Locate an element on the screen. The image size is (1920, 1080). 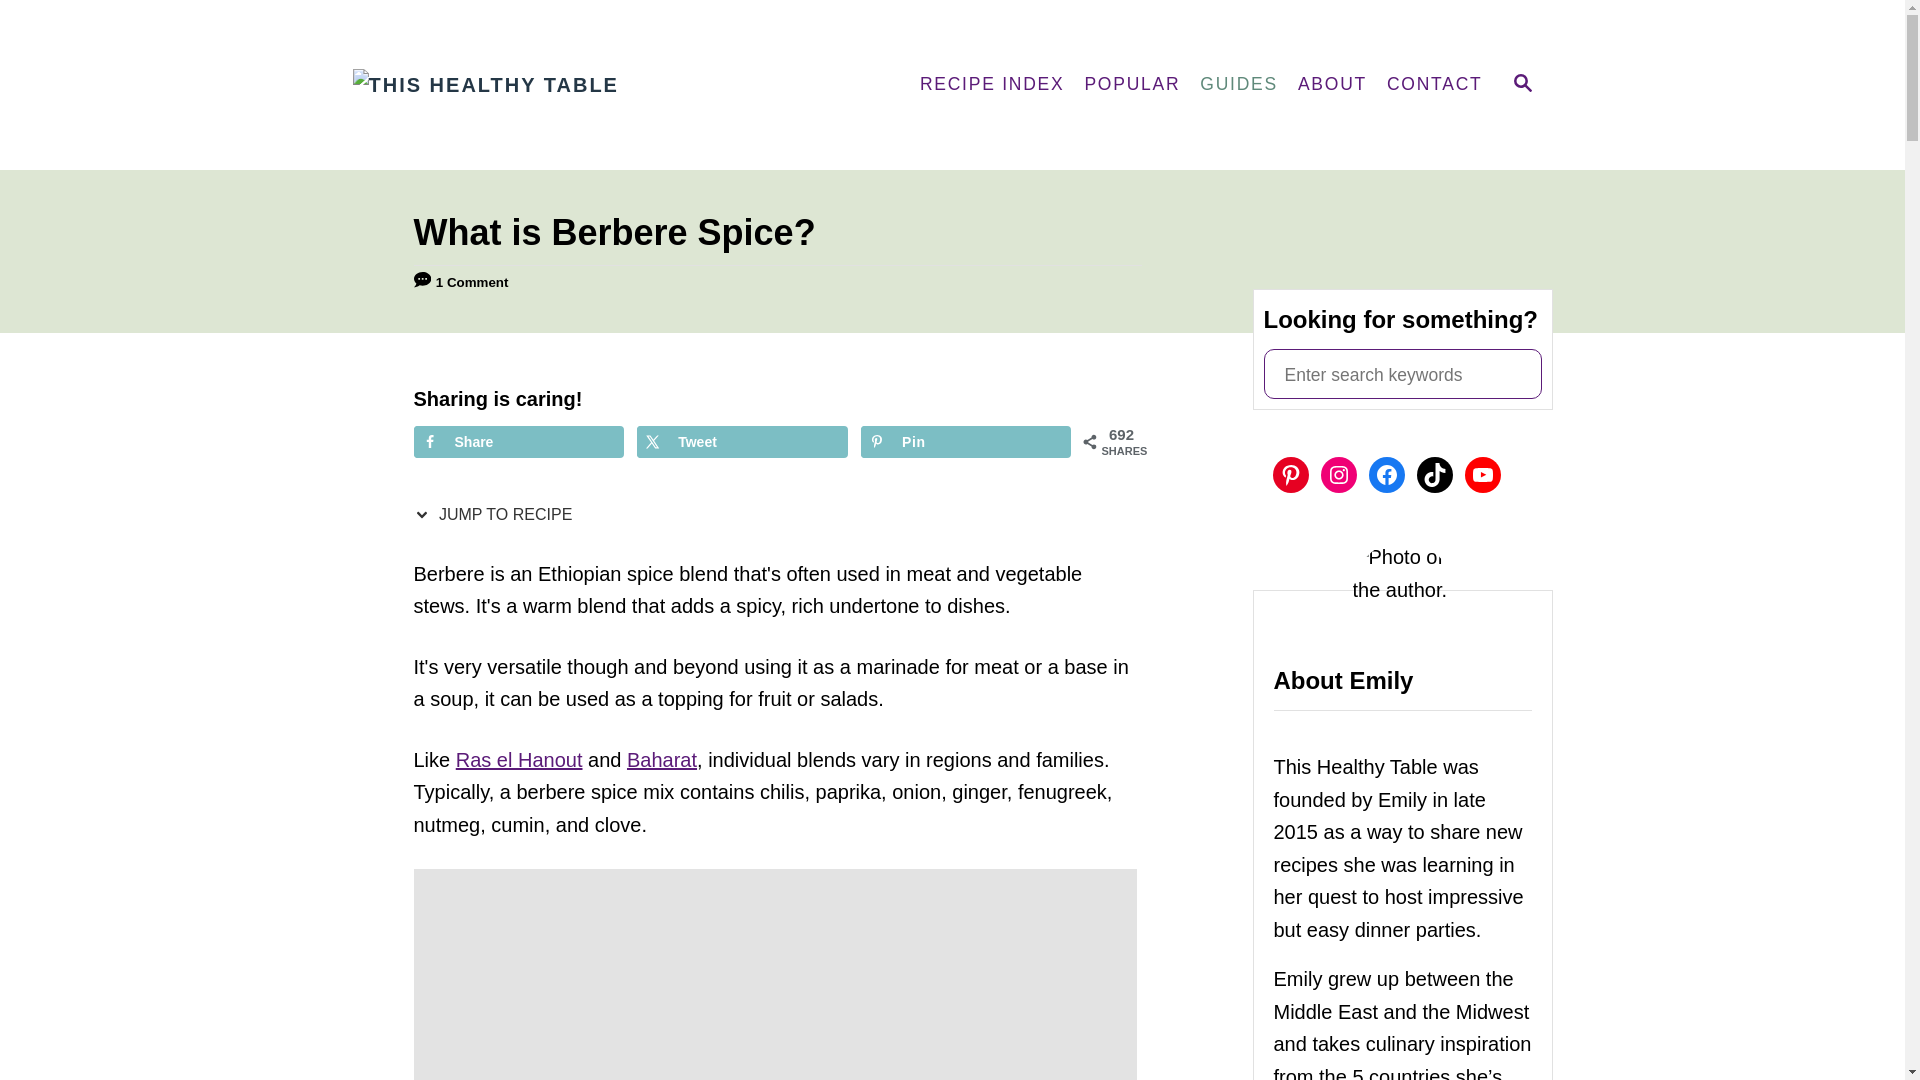
Share on Facebook is located at coordinates (520, 441).